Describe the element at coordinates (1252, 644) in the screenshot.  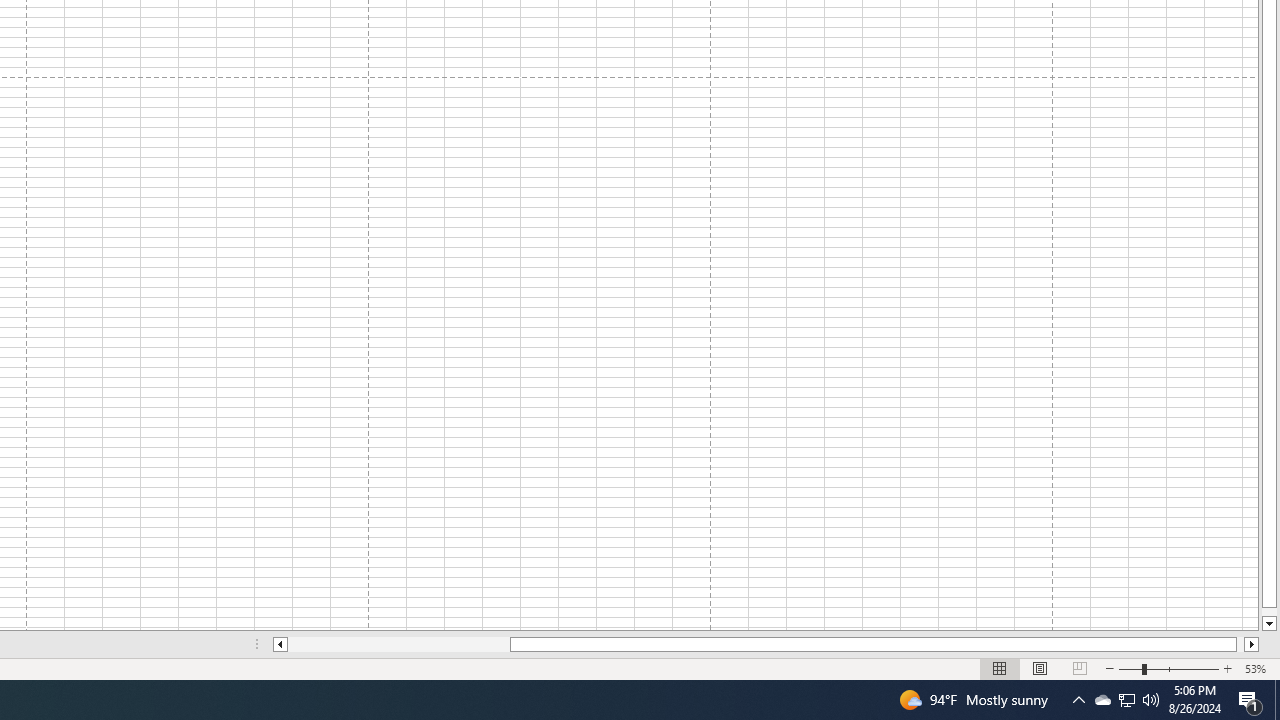
I see `Column right` at that location.